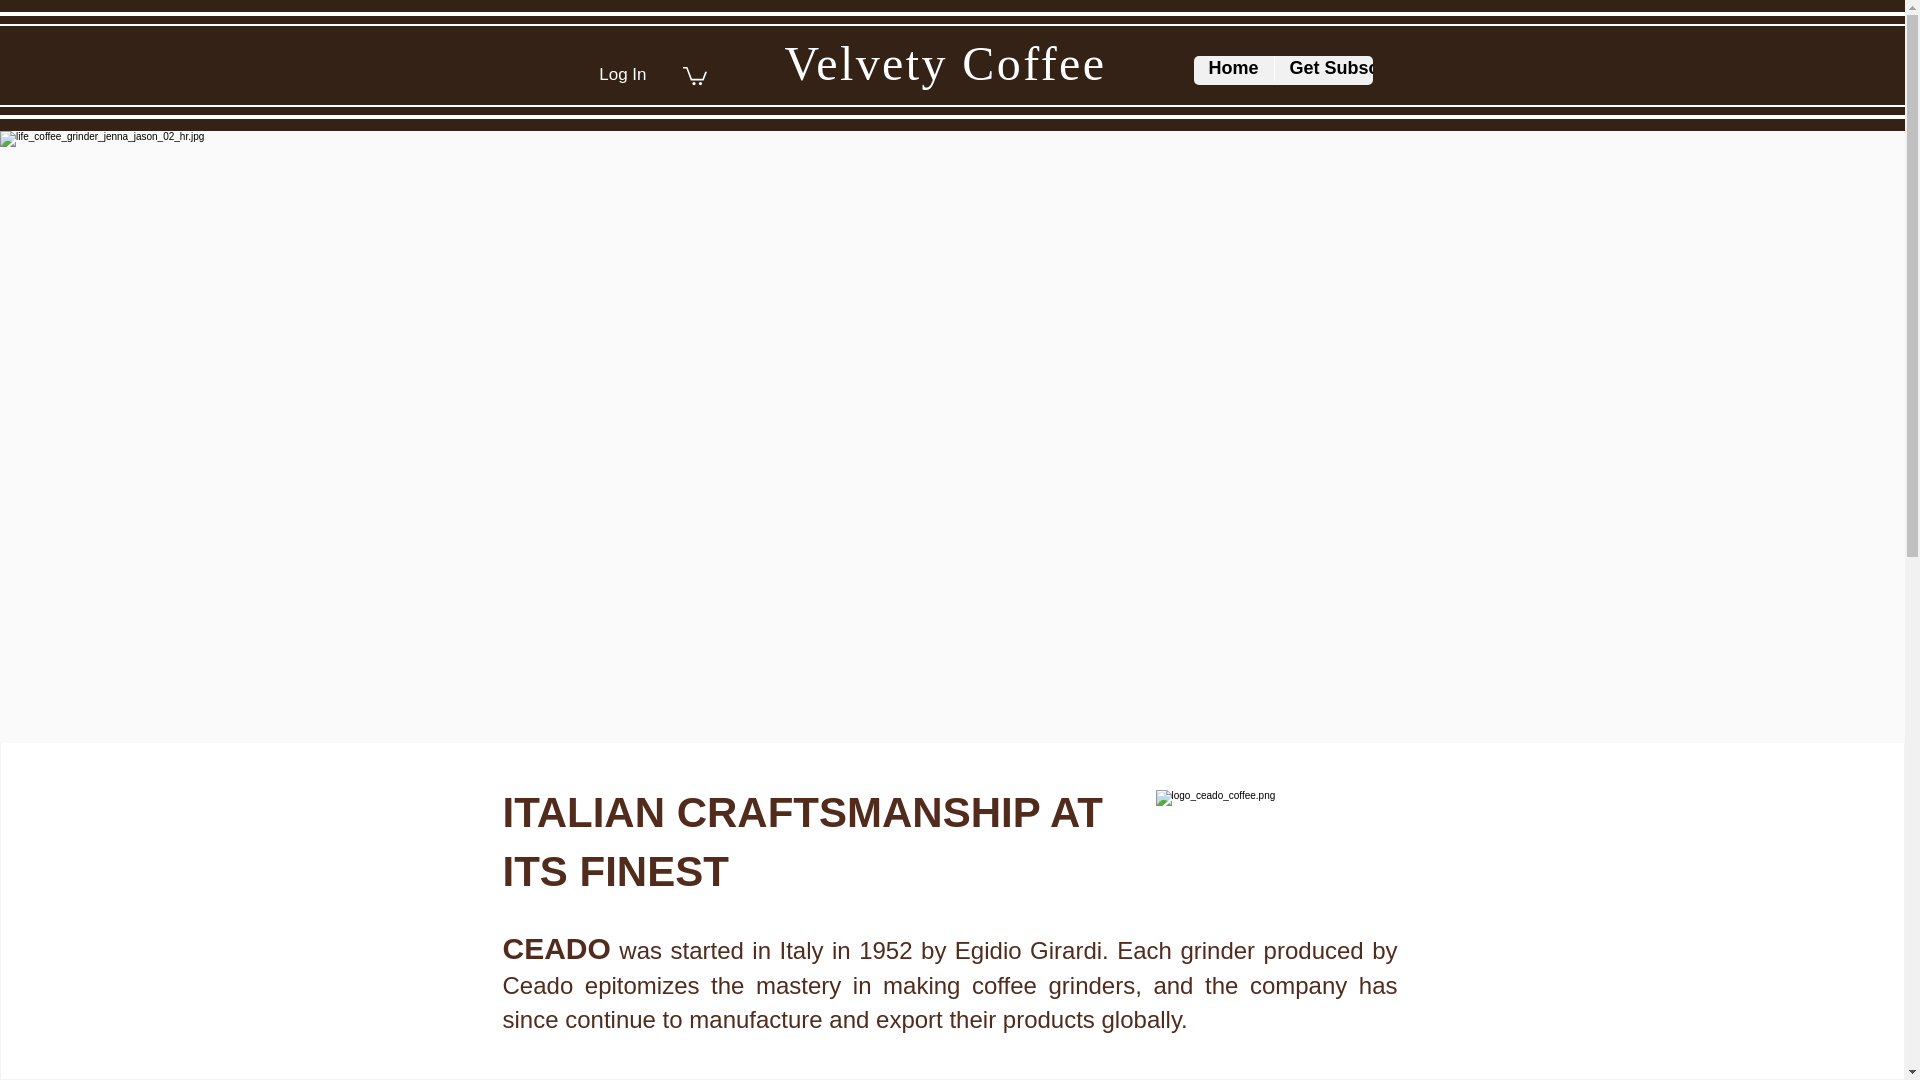 This screenshot has width=1920, height=1080. What do you see at coordinates (622, 74) in the screenshot?
I see `Log In` at bounding box center [622, 74].